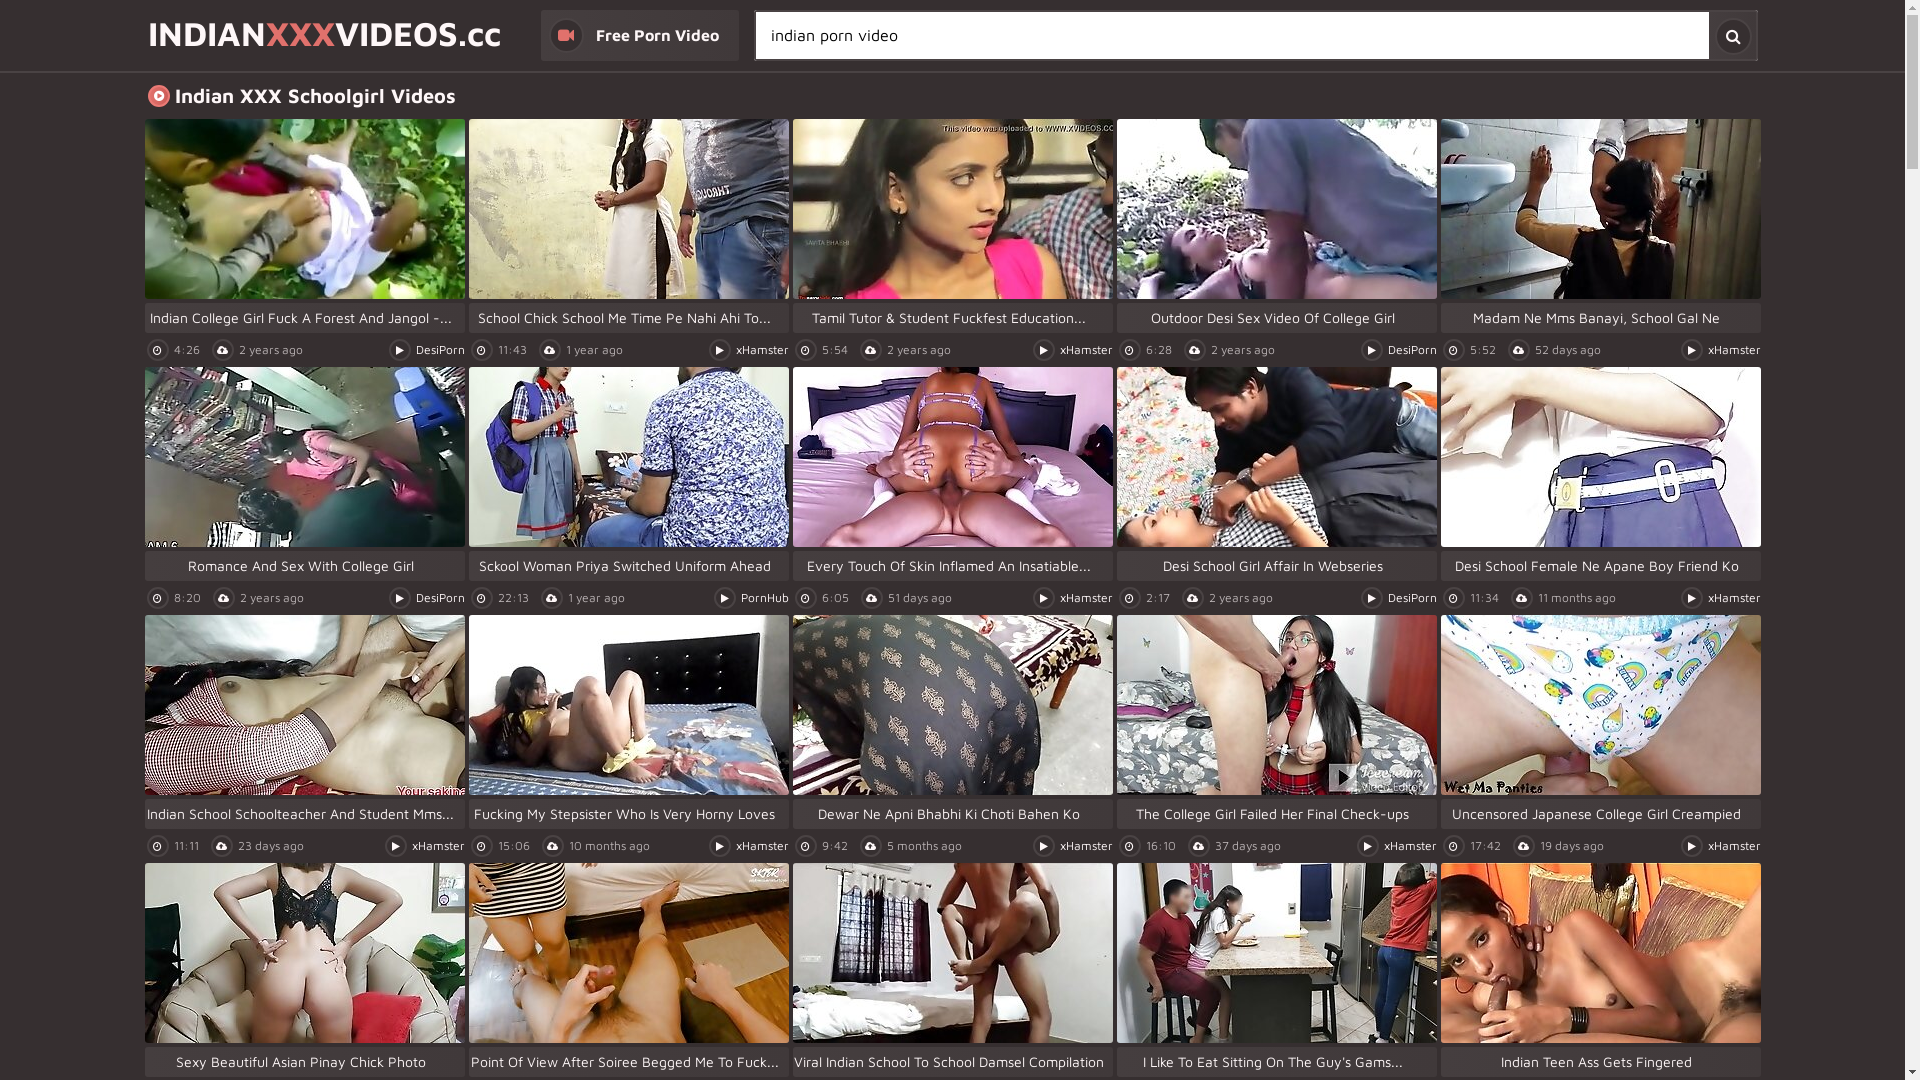  I want to click on DesiPorn, so click(1412, 350).